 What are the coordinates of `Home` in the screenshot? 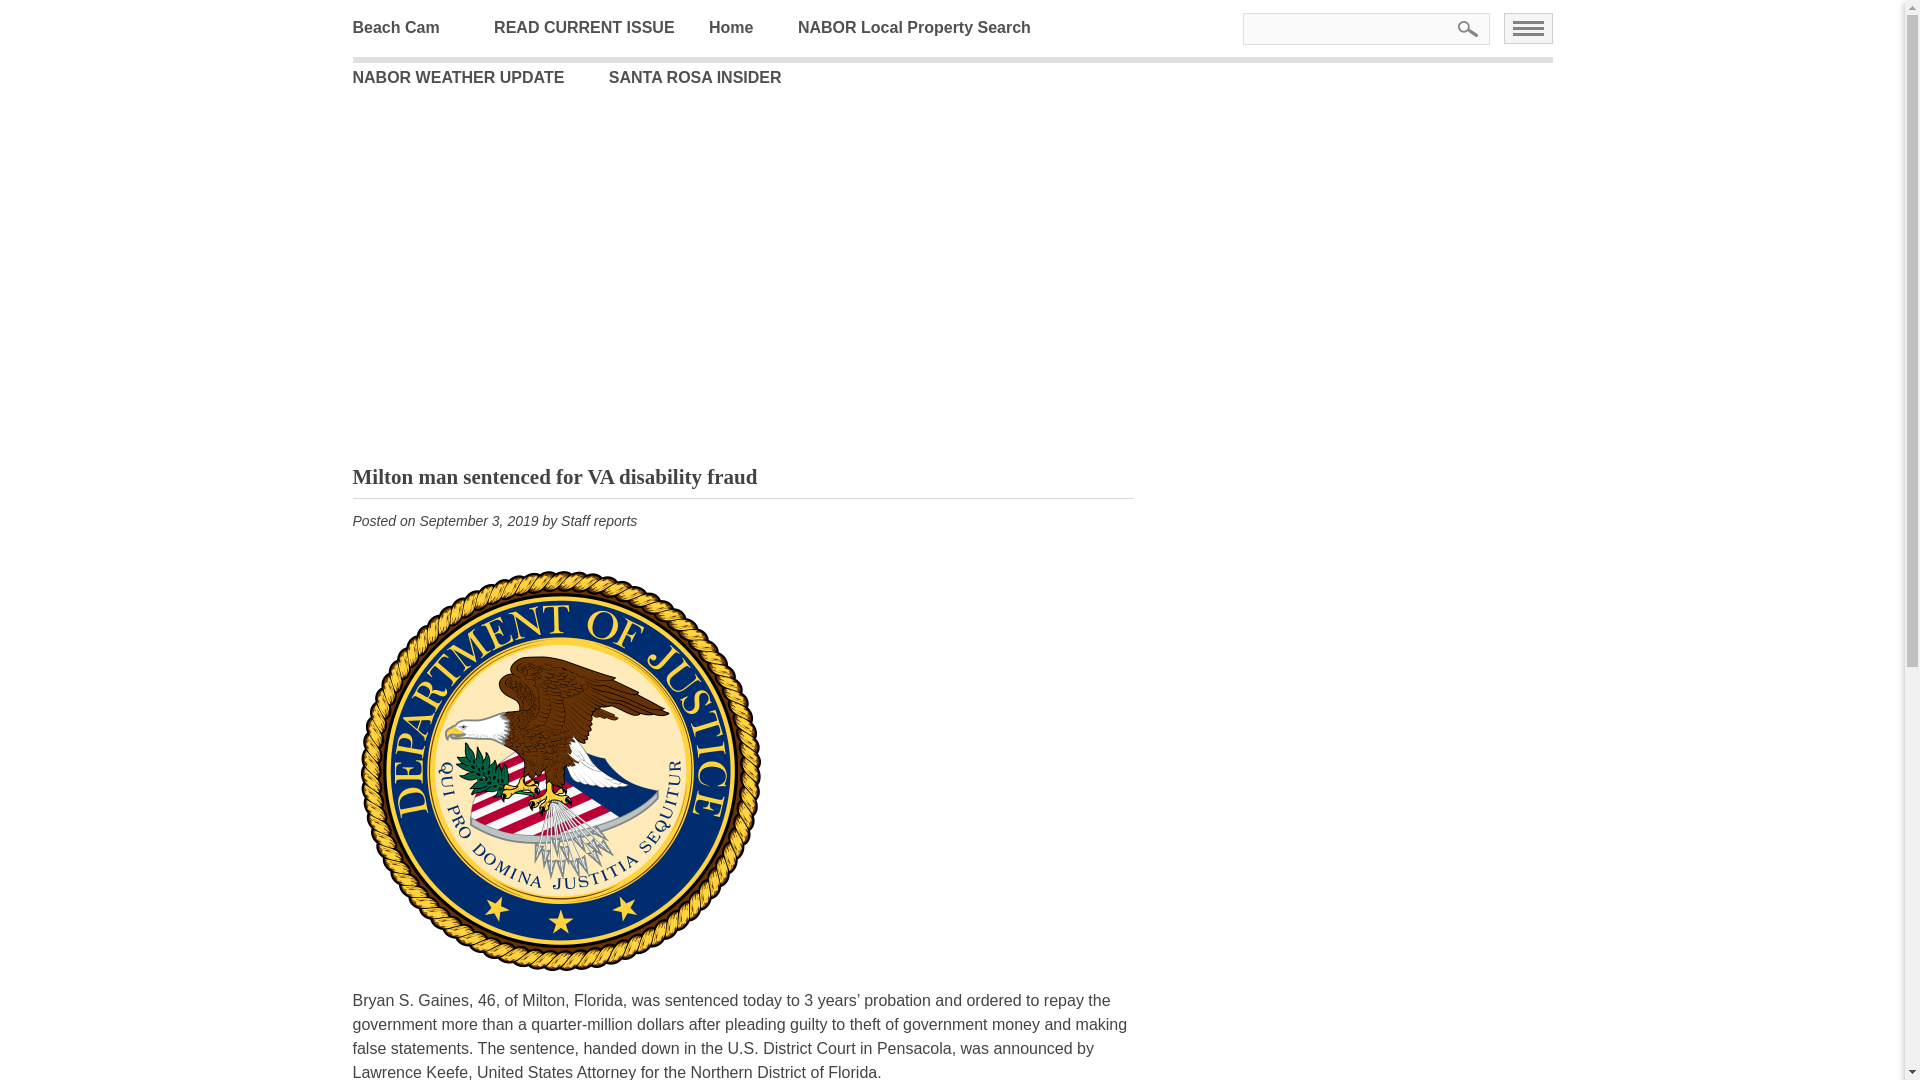 It's located at (746, 28).